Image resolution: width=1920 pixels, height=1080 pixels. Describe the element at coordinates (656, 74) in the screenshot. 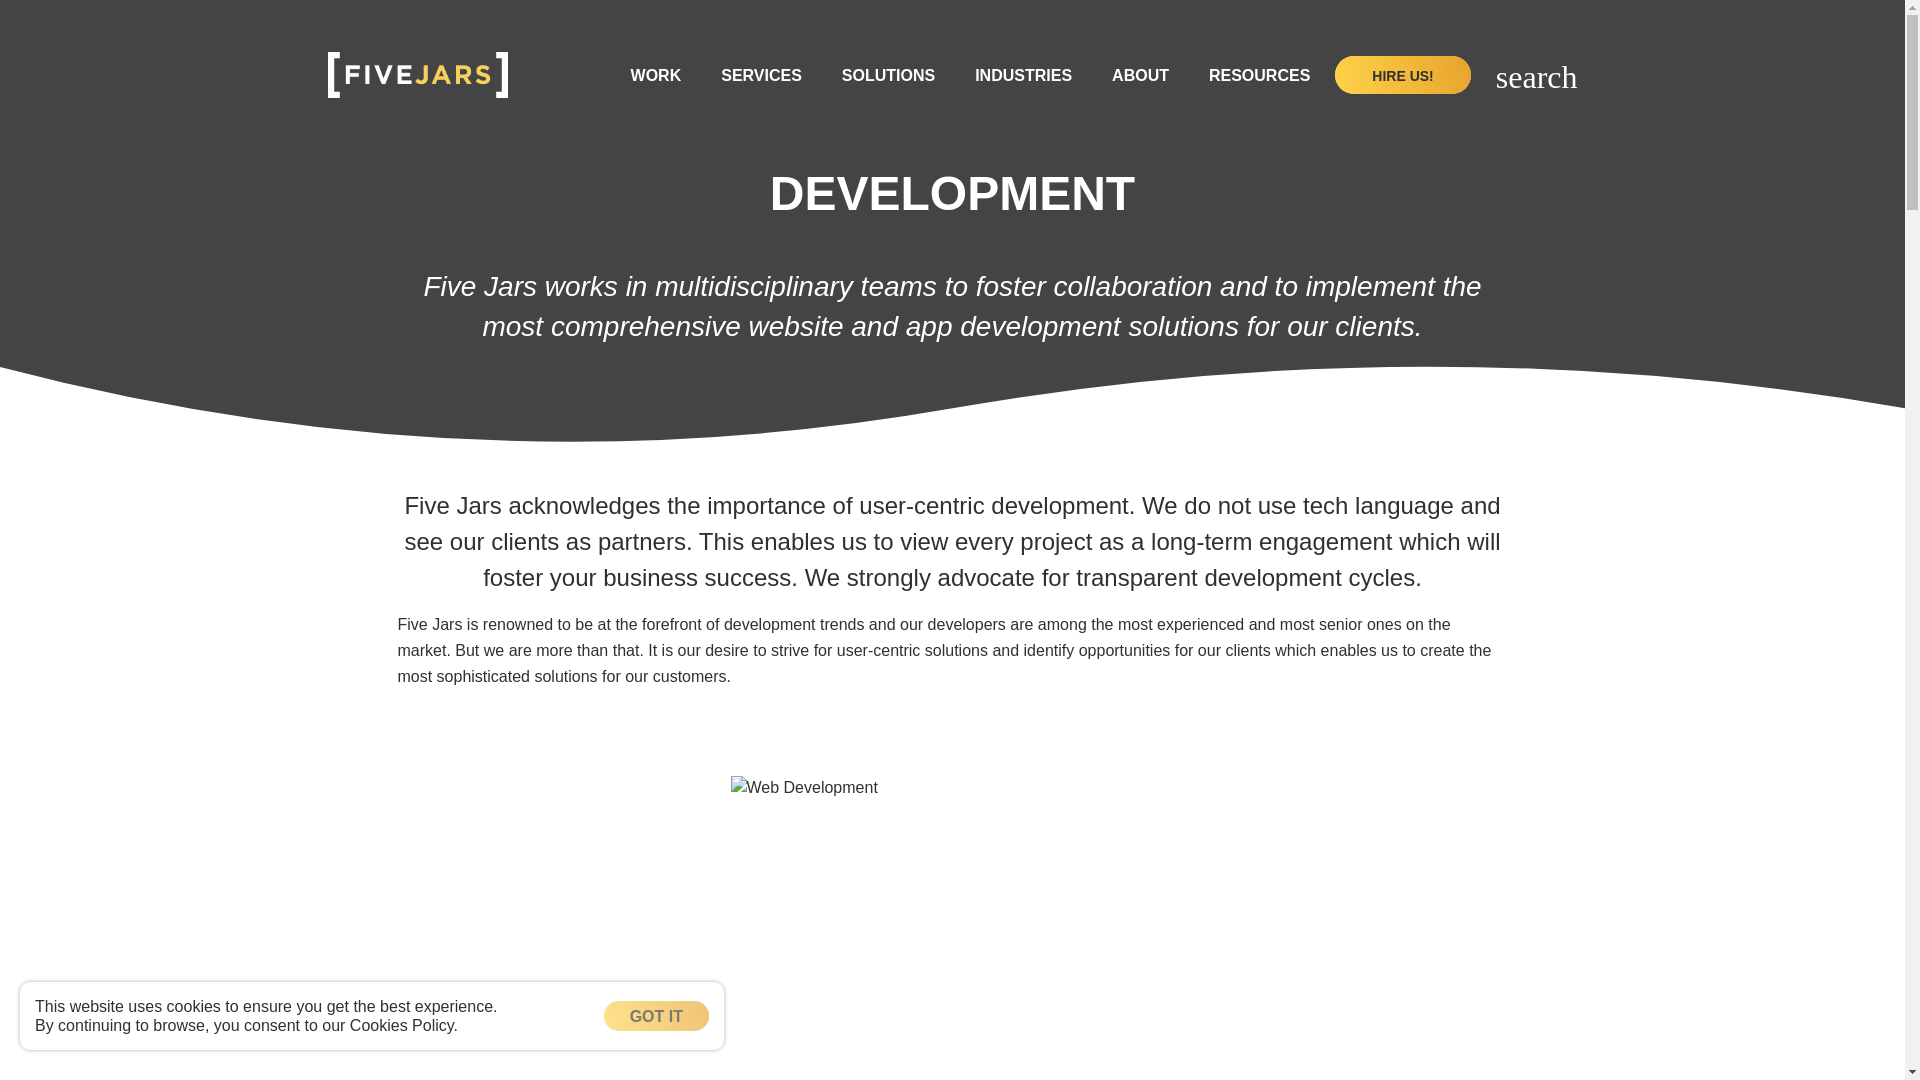

I see `WORK` at that location.